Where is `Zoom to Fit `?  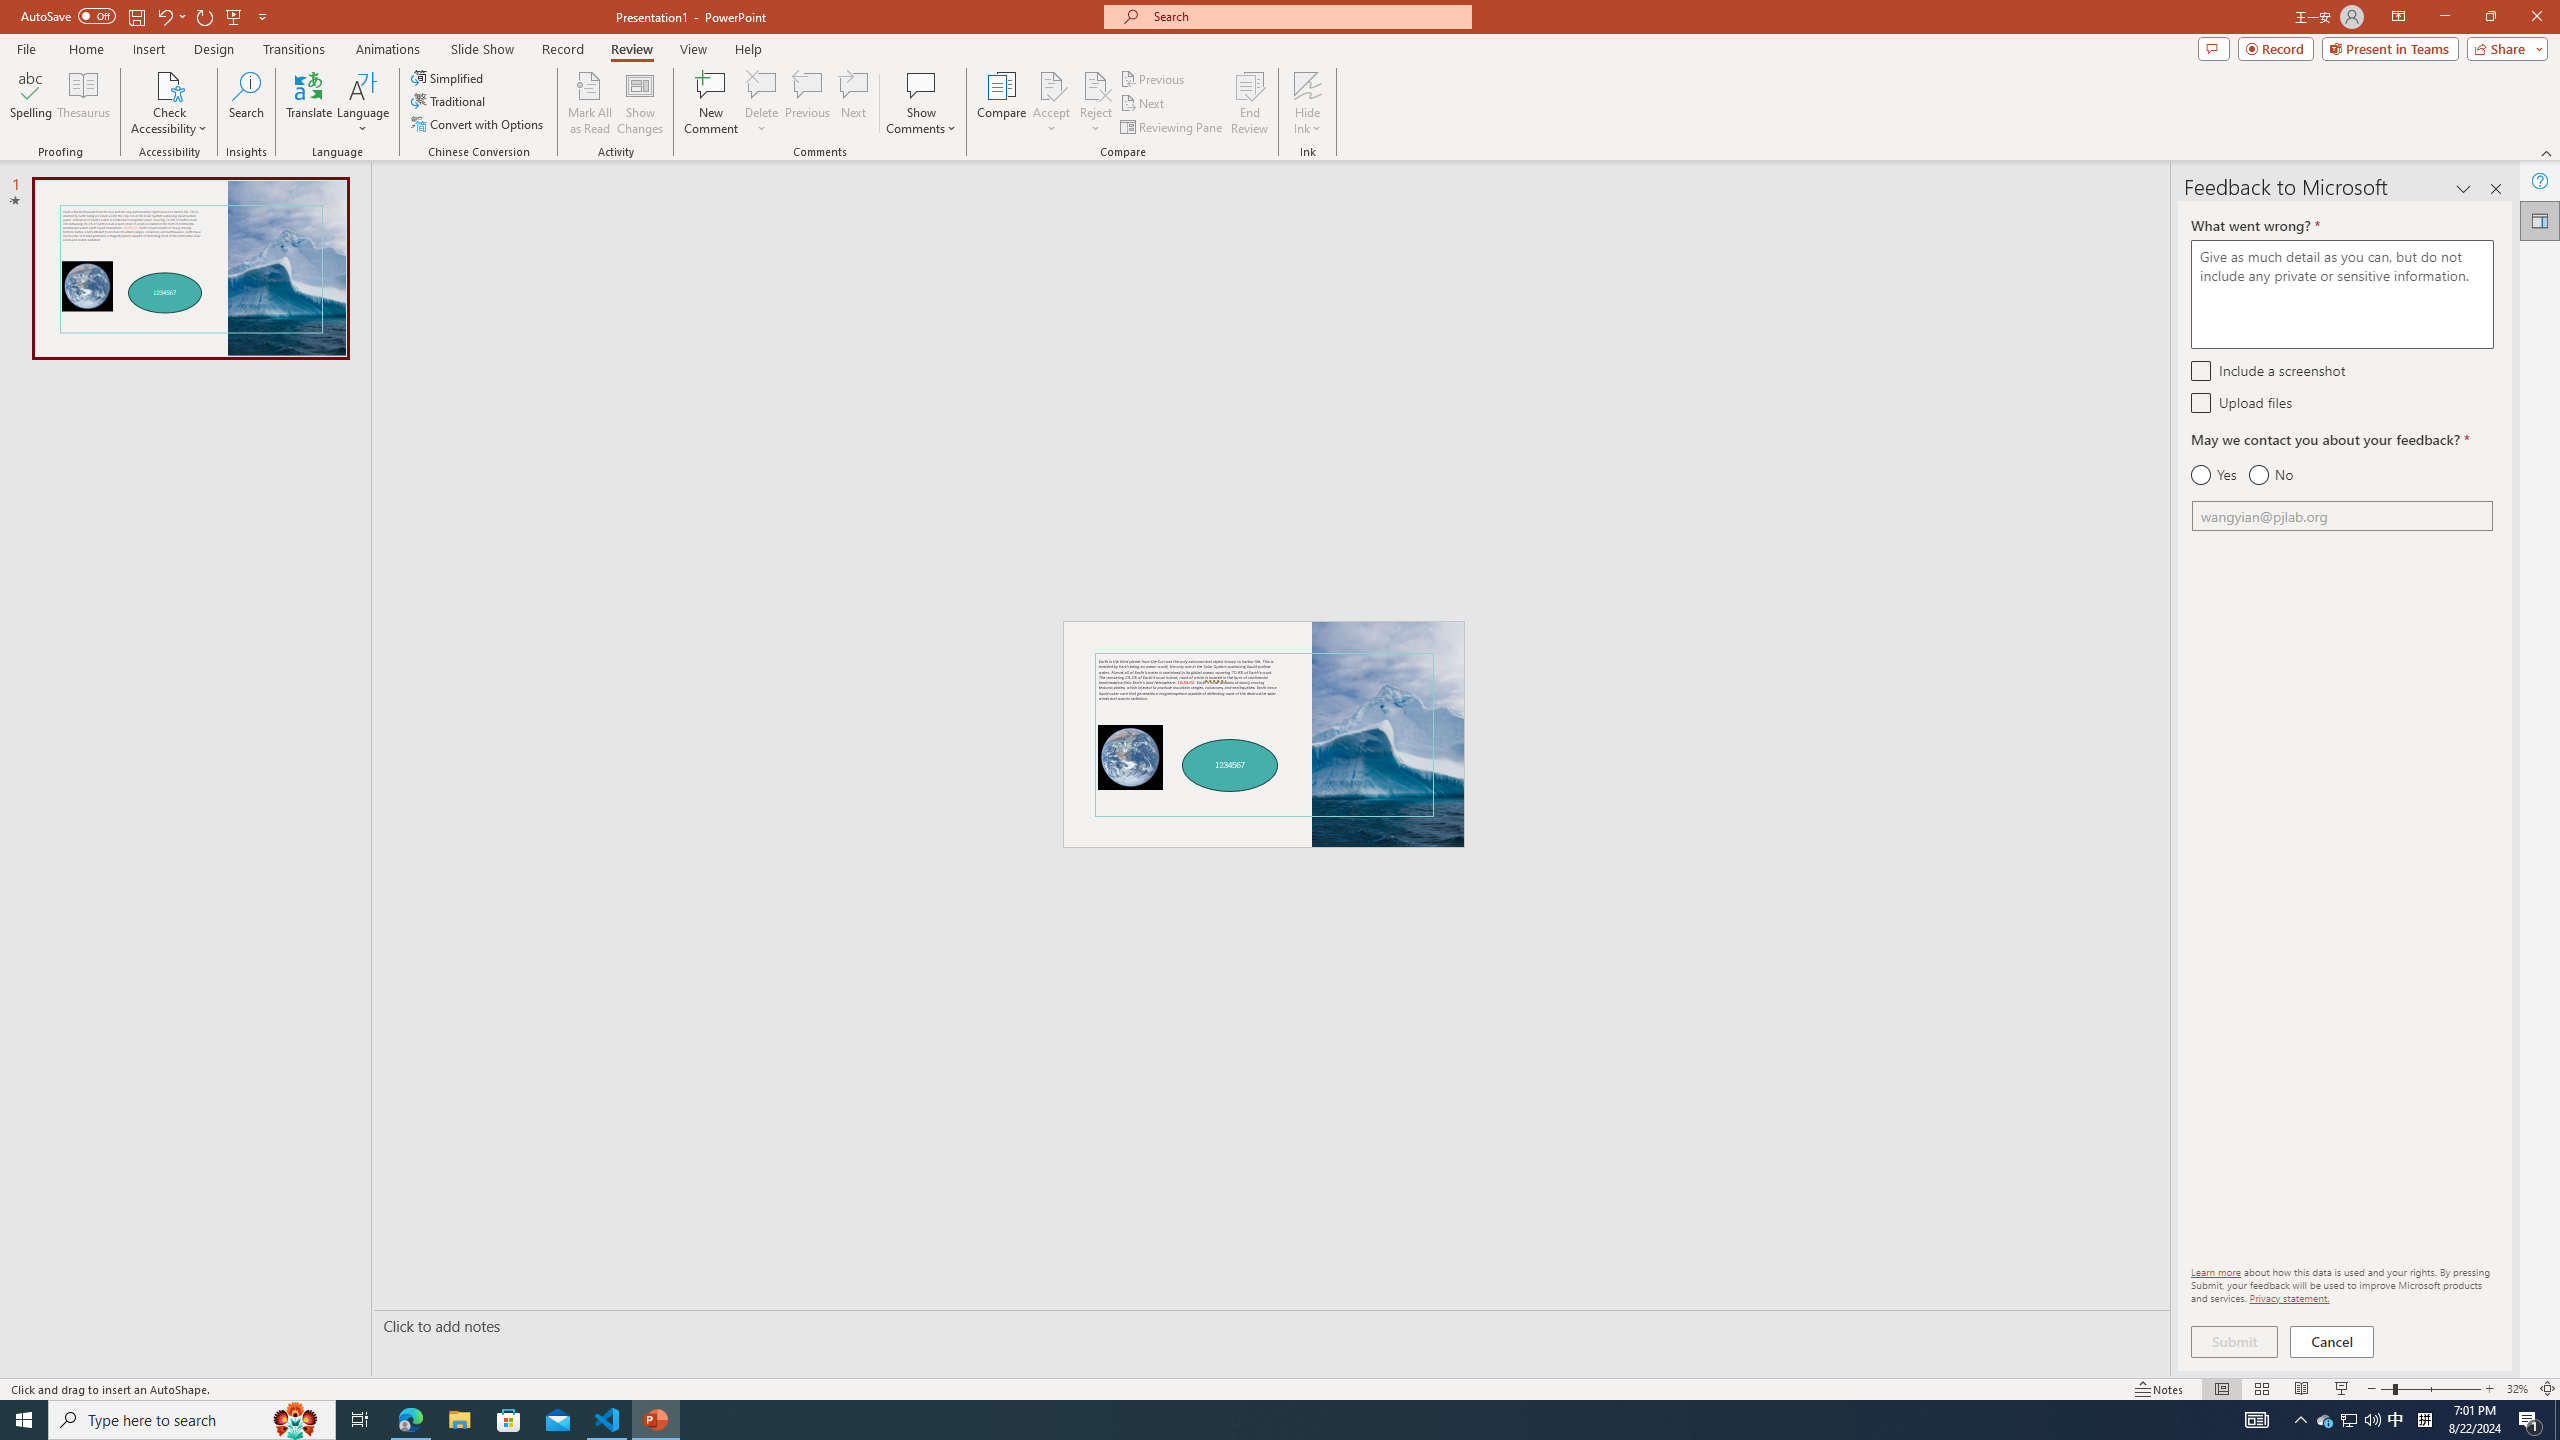
Zoom to Fit  is located at coordinates (2548, 1389).